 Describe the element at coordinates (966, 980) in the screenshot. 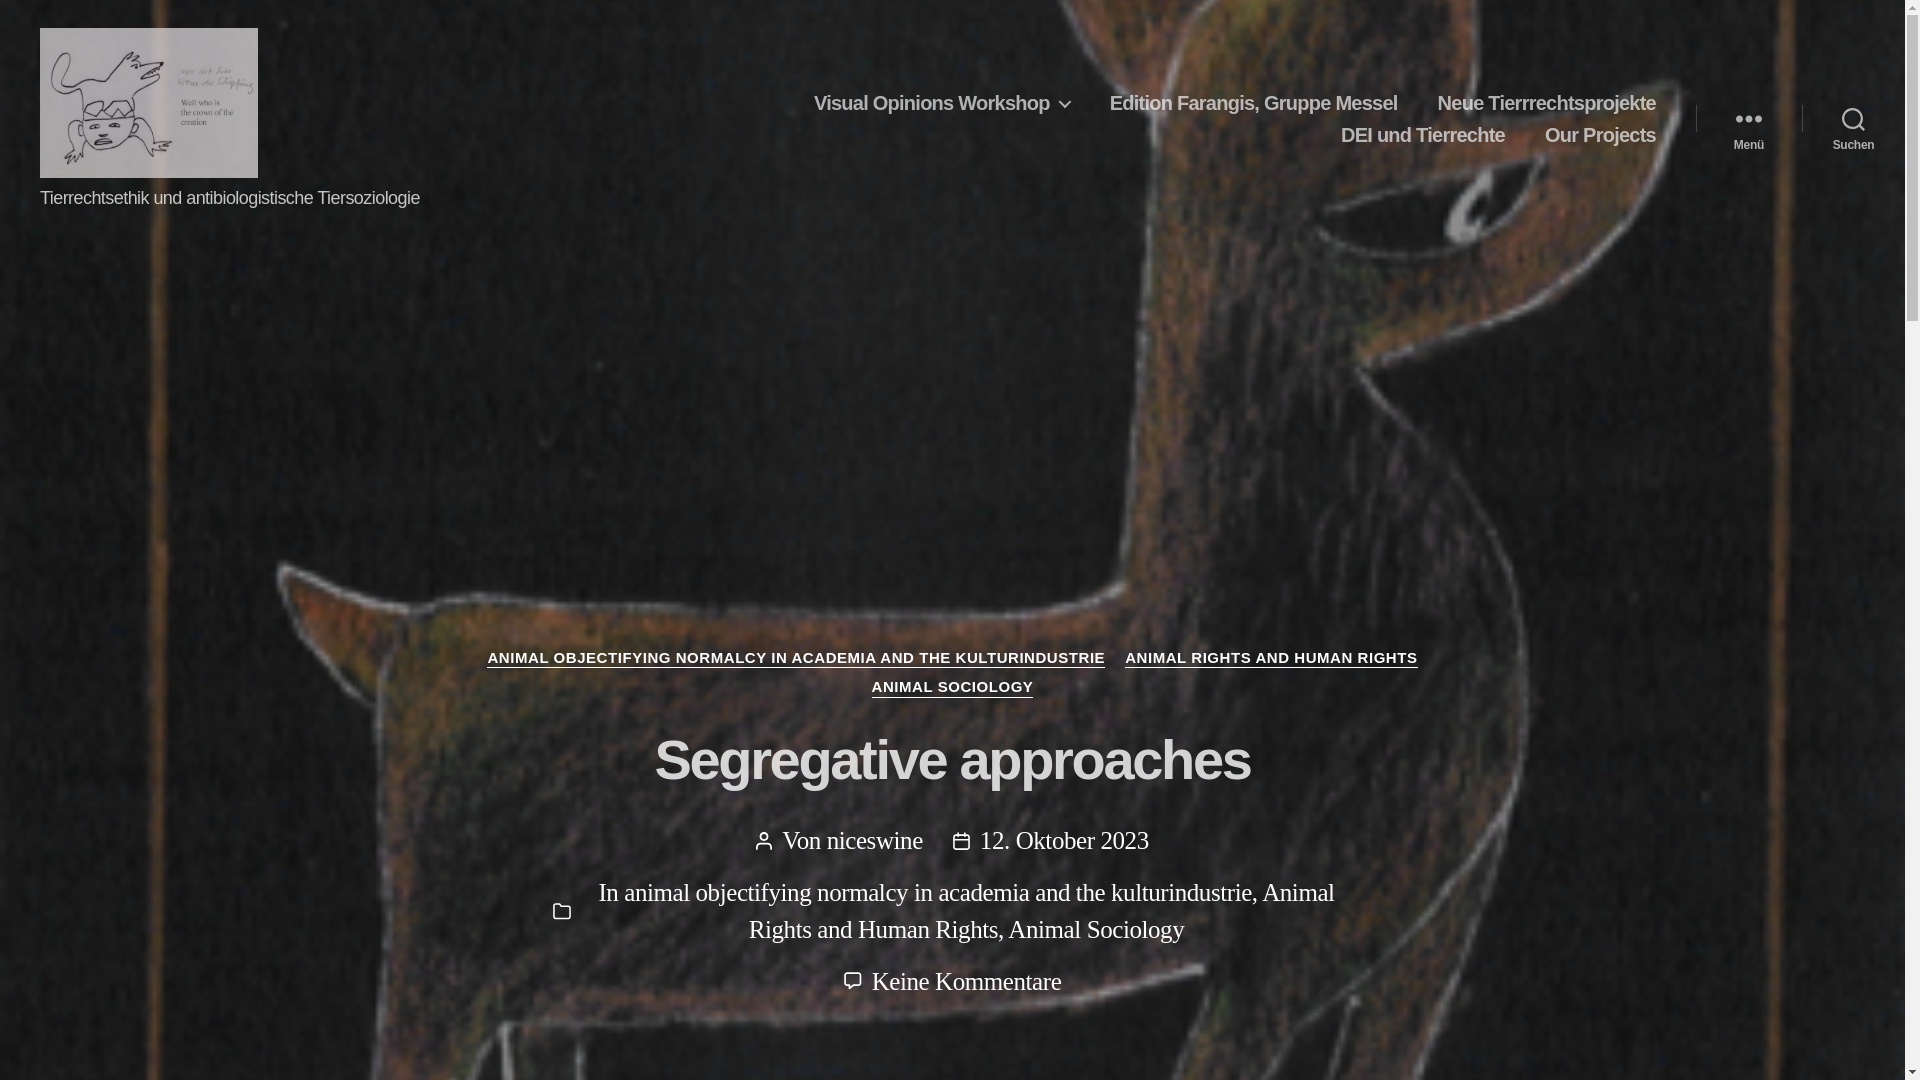

I see `Animal Rights and Human Rights` at that location.